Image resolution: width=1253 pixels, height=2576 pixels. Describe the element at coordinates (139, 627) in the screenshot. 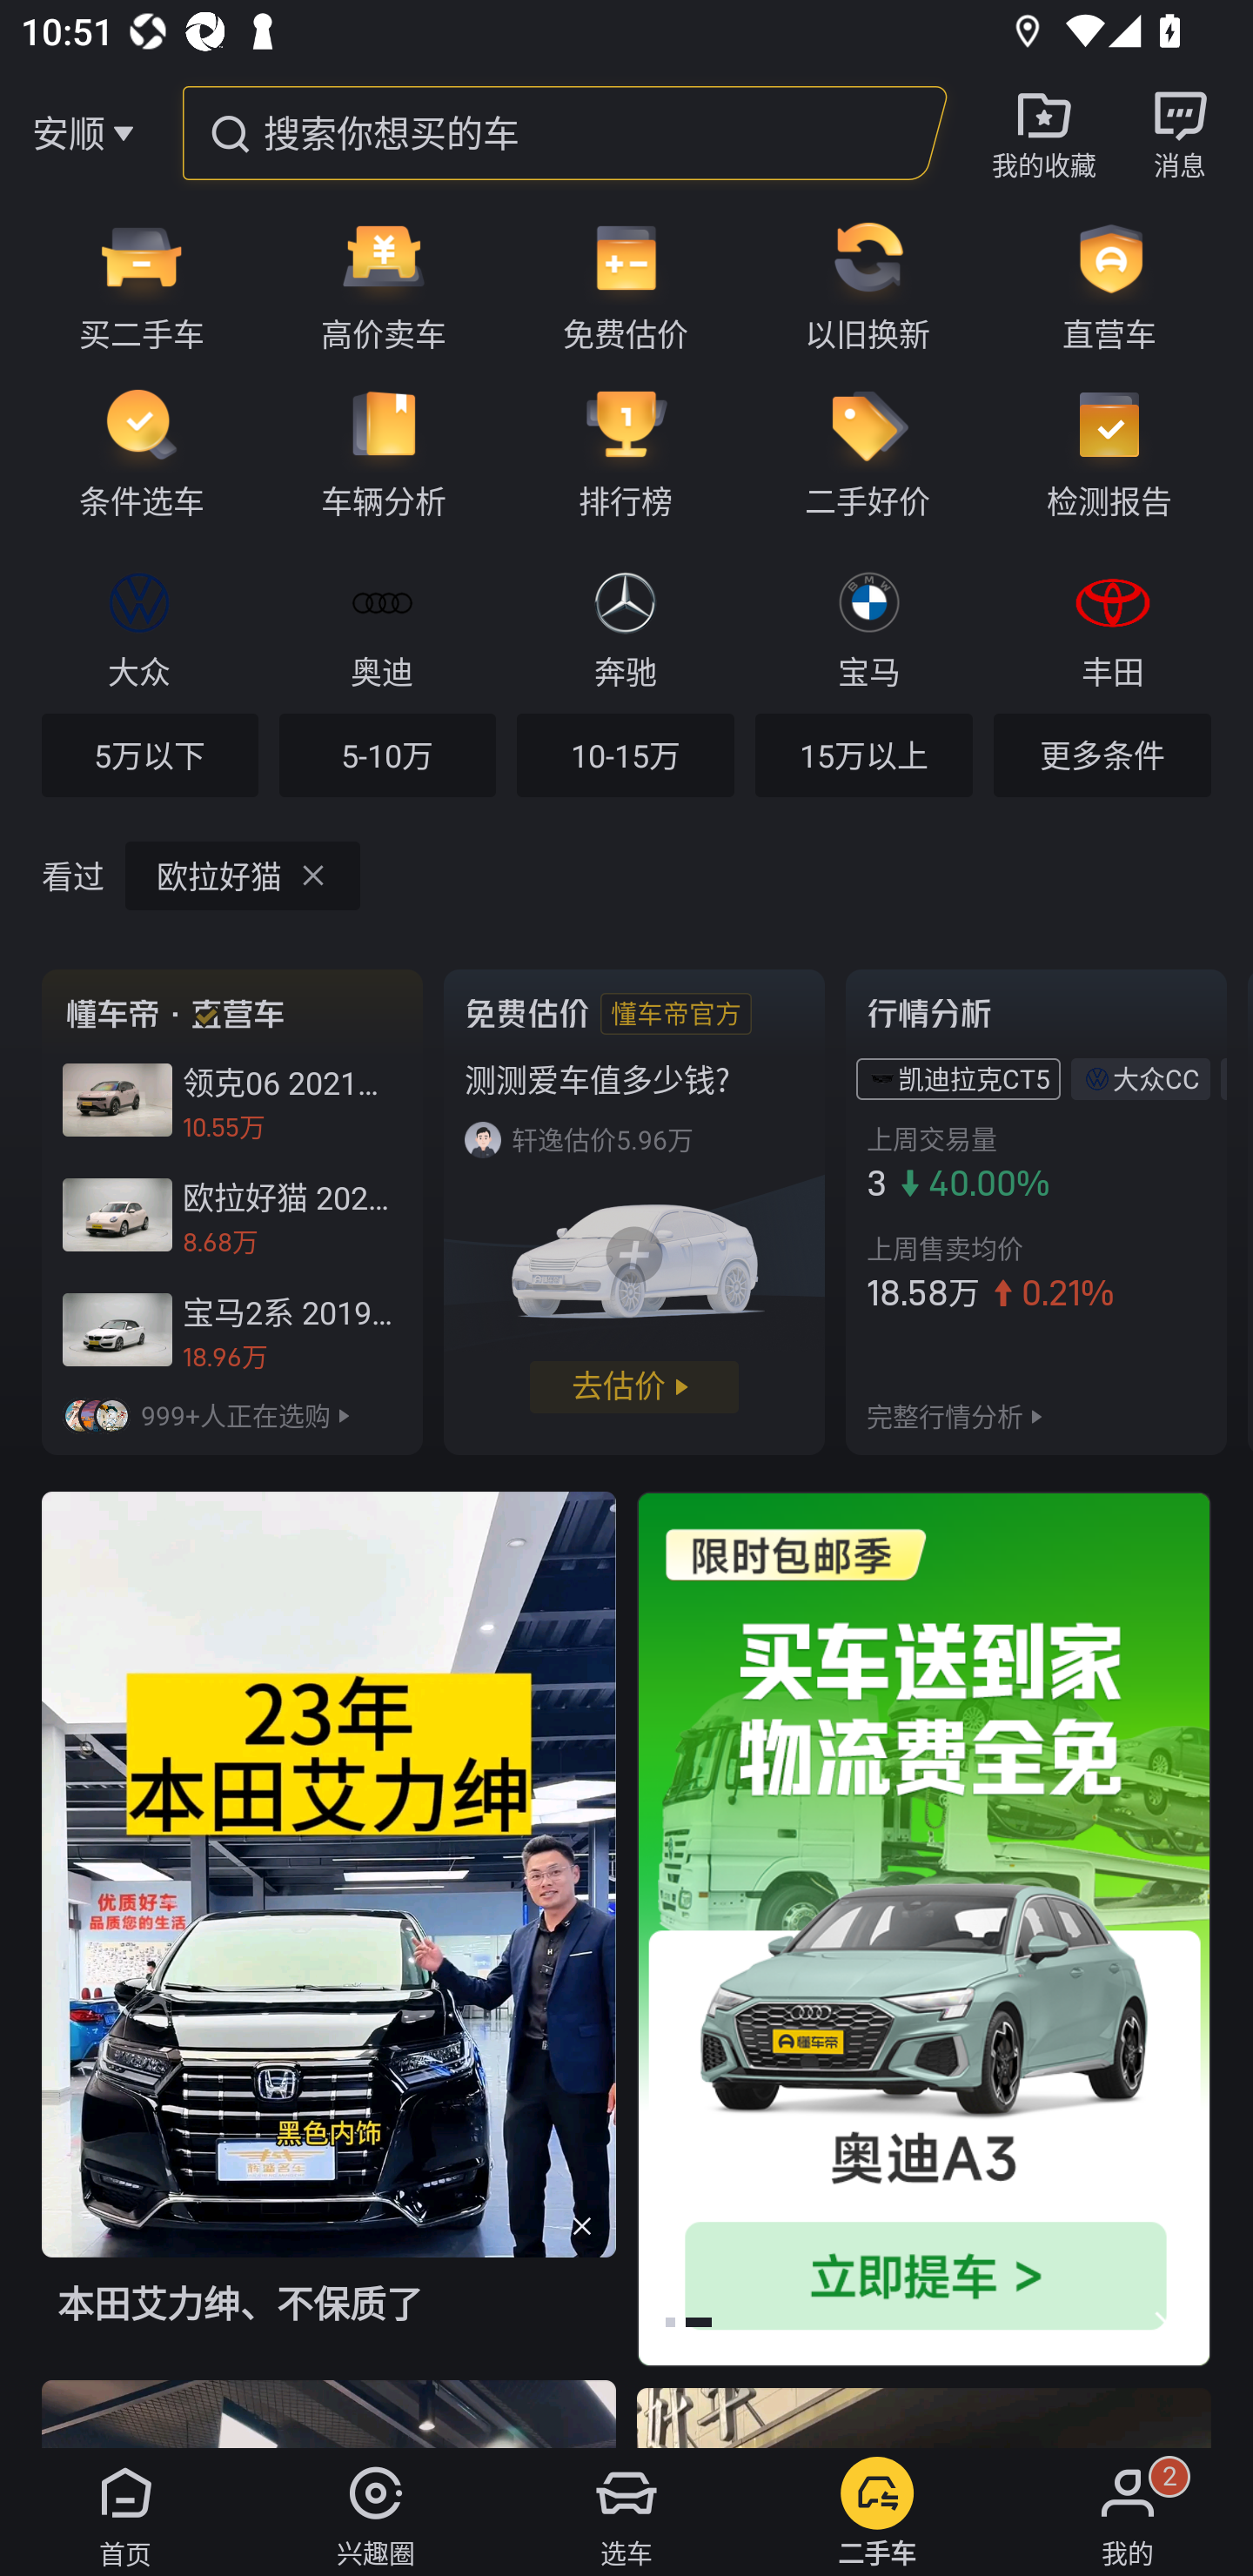

I see `大众` at that location.